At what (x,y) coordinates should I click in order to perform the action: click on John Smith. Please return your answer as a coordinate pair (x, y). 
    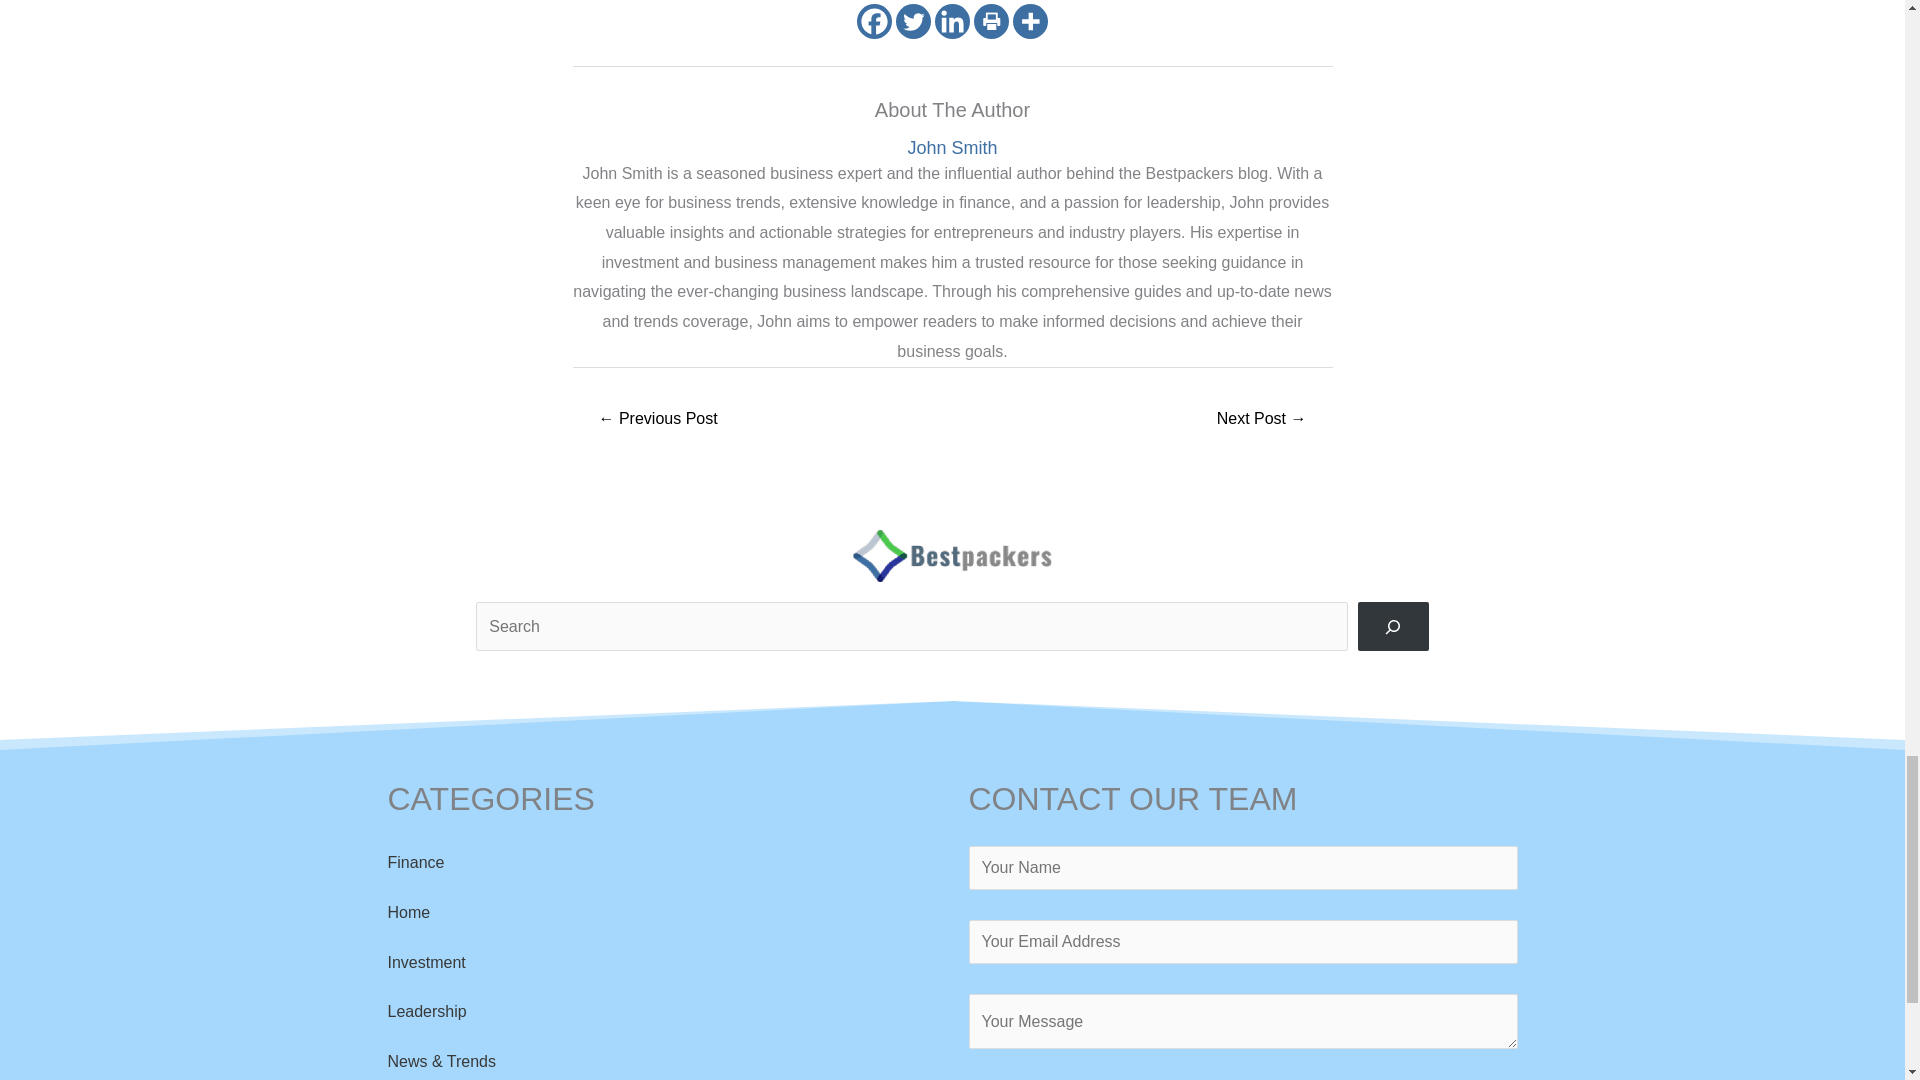
    Looking at the image, I should click on (952, 148).